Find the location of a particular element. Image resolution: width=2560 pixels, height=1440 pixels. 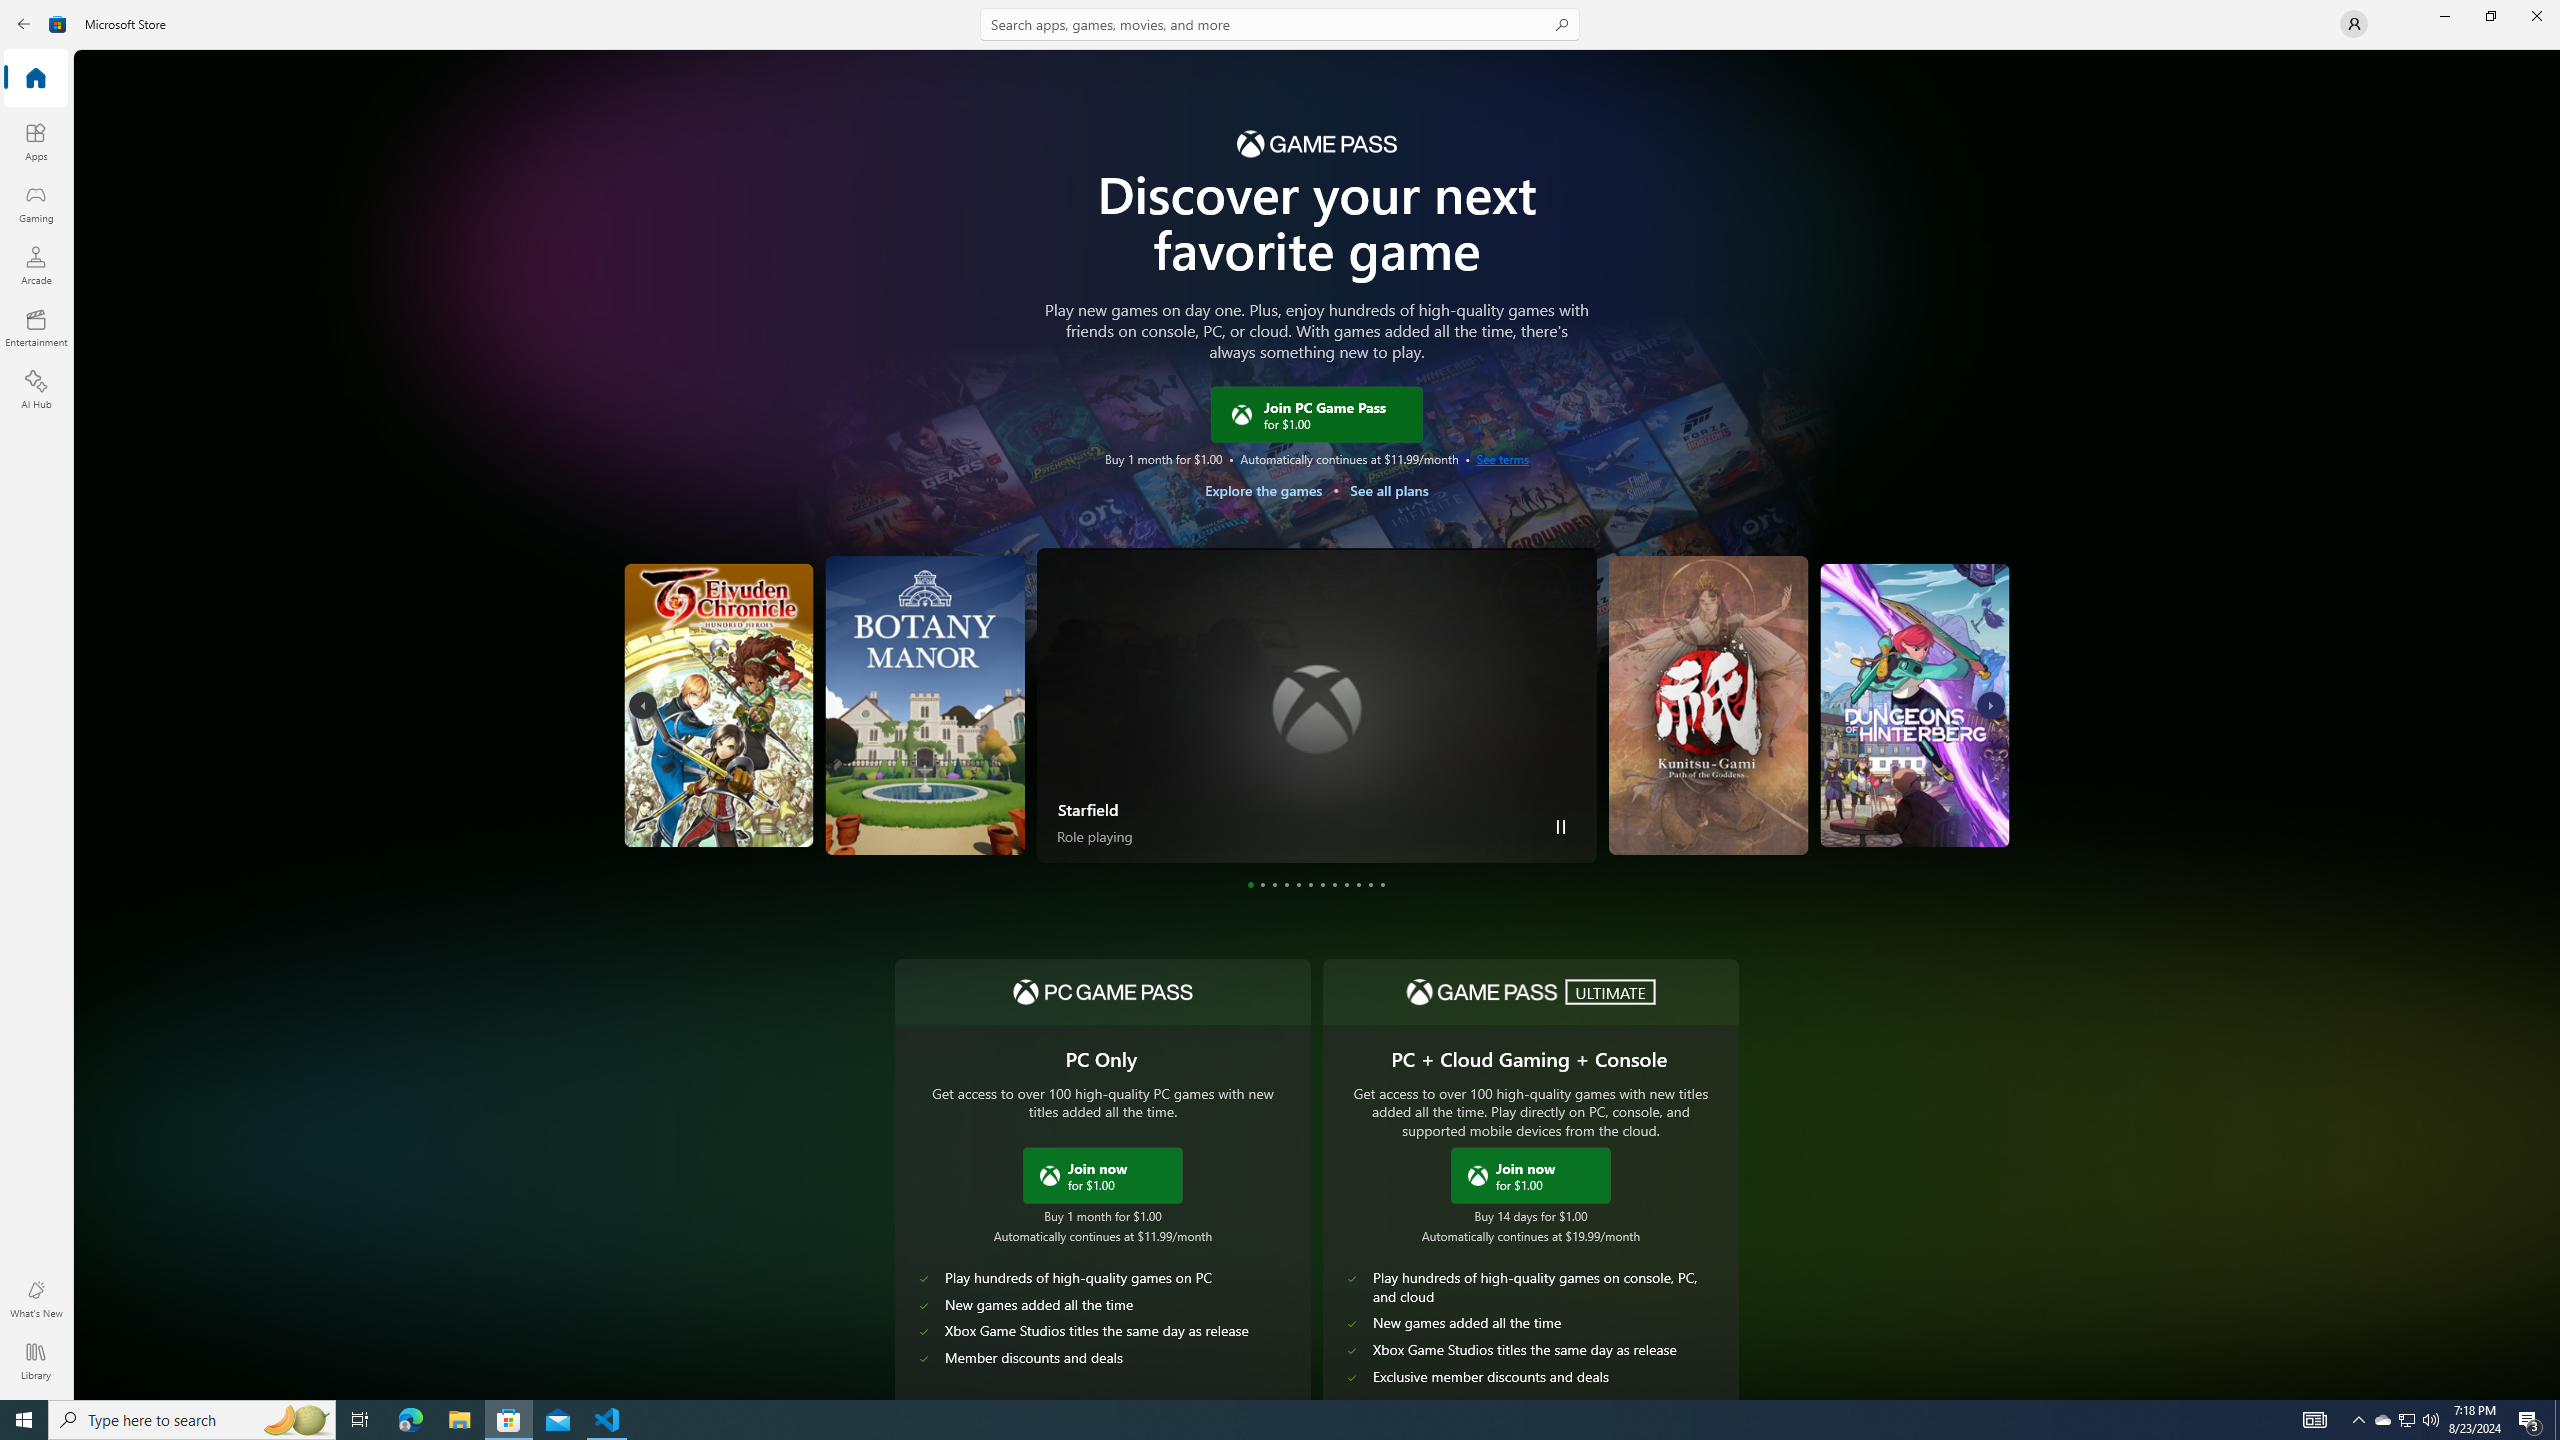

Page 8 is located at coordinates (1334, 885).